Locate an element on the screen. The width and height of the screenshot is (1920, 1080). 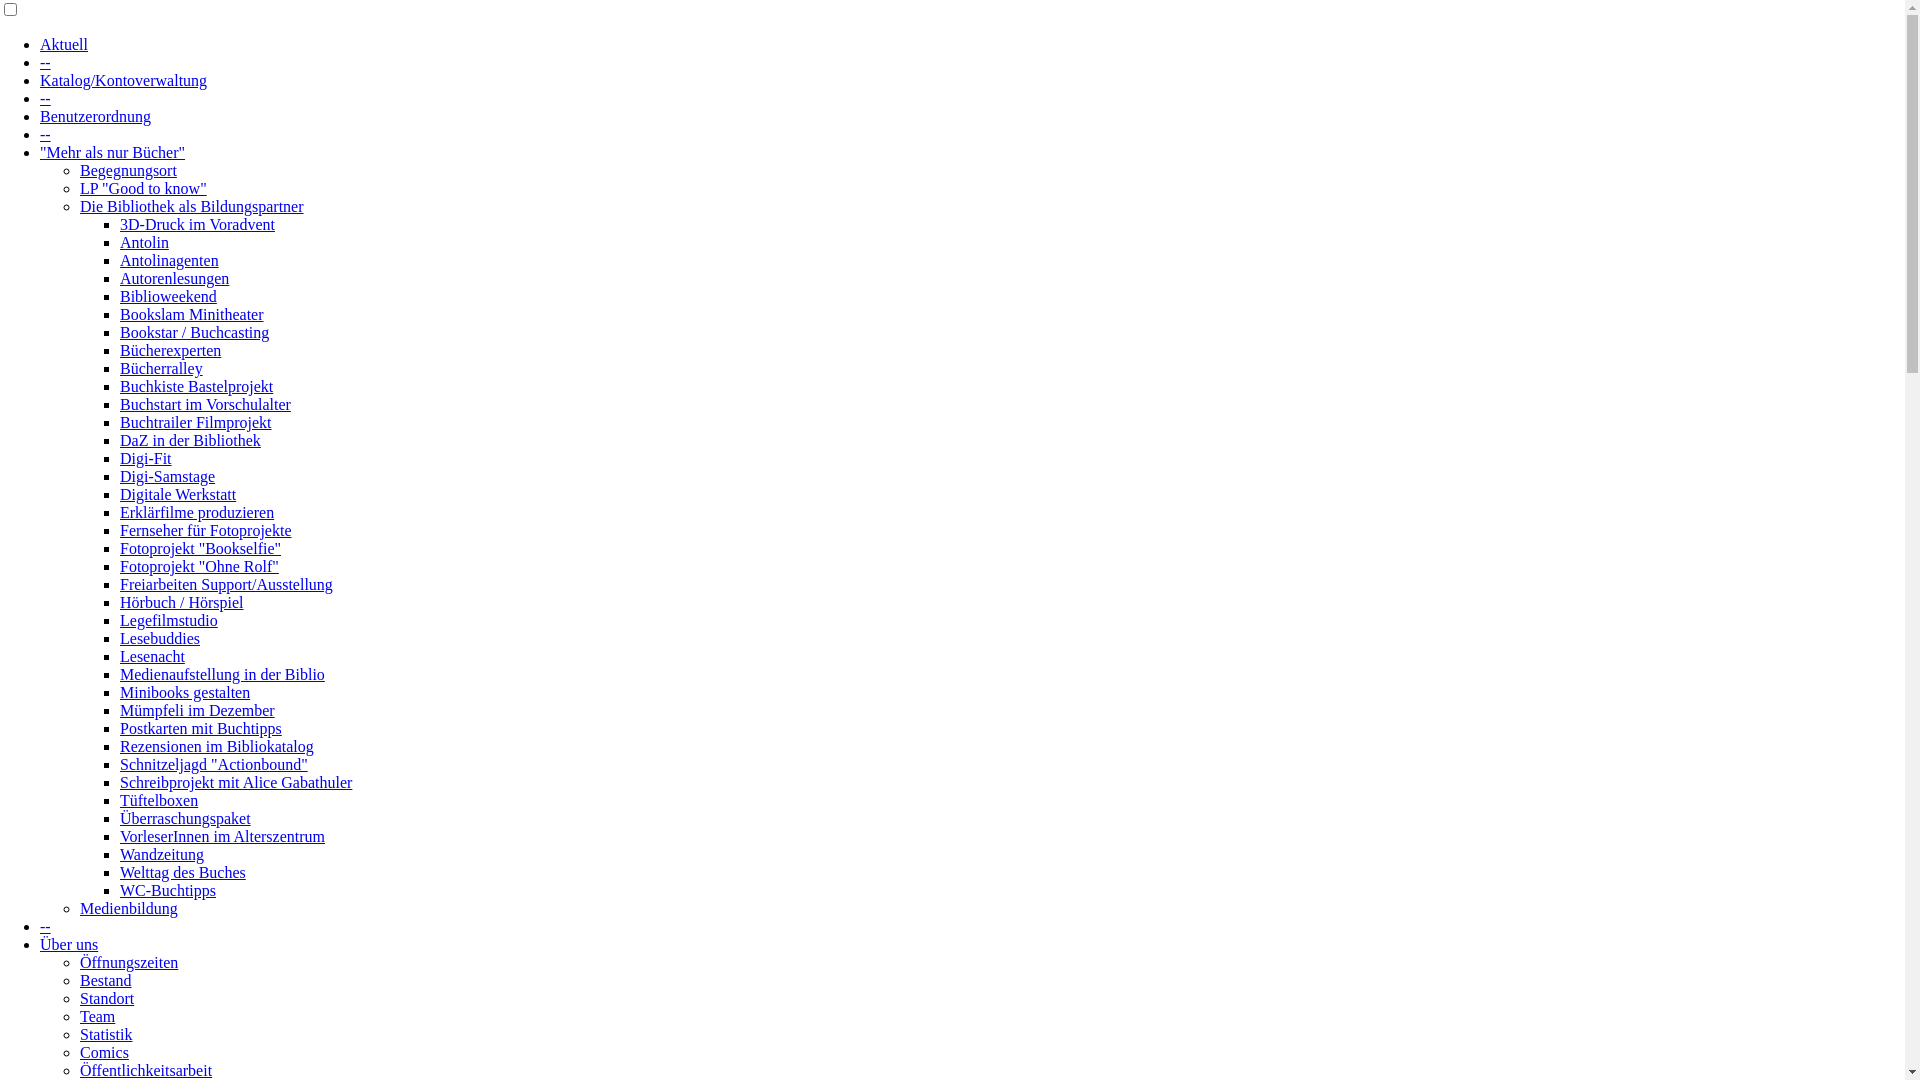
Antolinagenten is located at coordinates (170, 260).